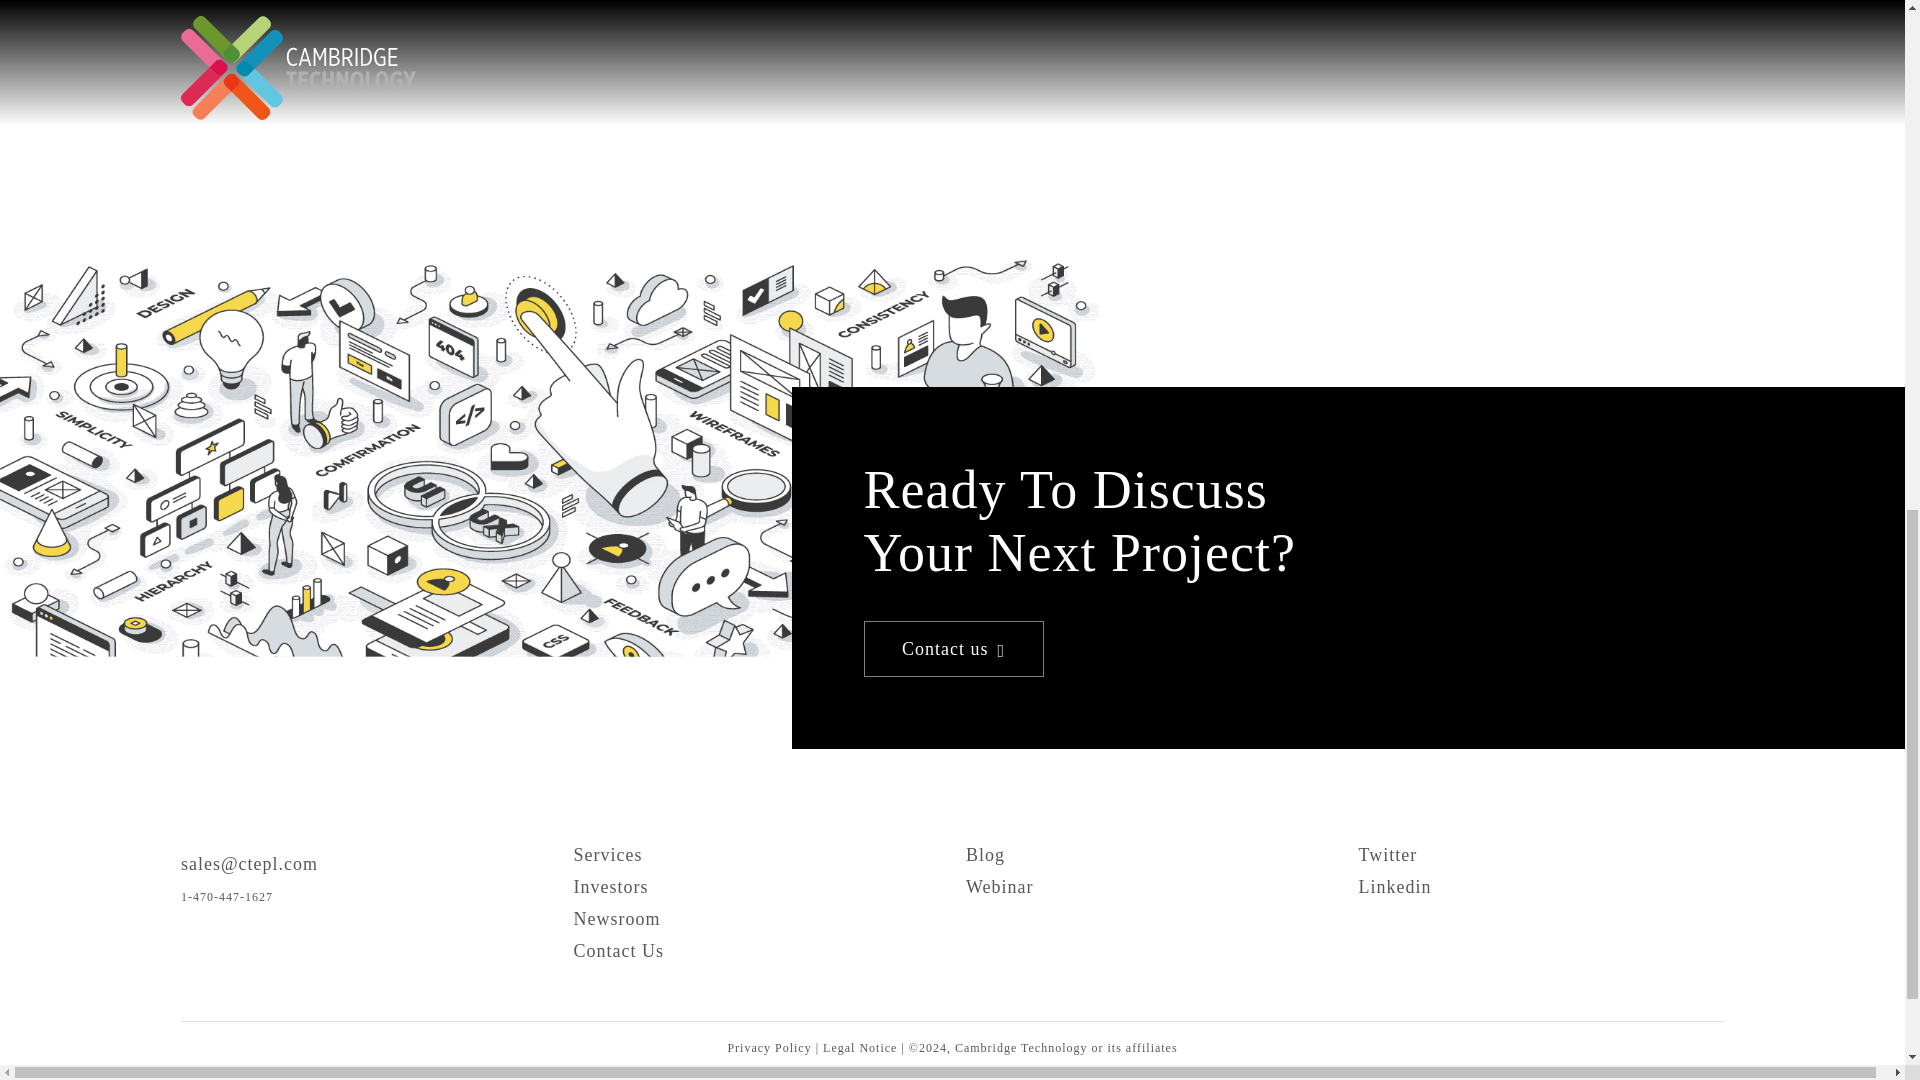 Image resolution: width=1920 pixels, height=1080 pixels. What do you see at coordinates (954, 649) in the screenshot?
I see `Contact us` at bounding box center [954, 649].